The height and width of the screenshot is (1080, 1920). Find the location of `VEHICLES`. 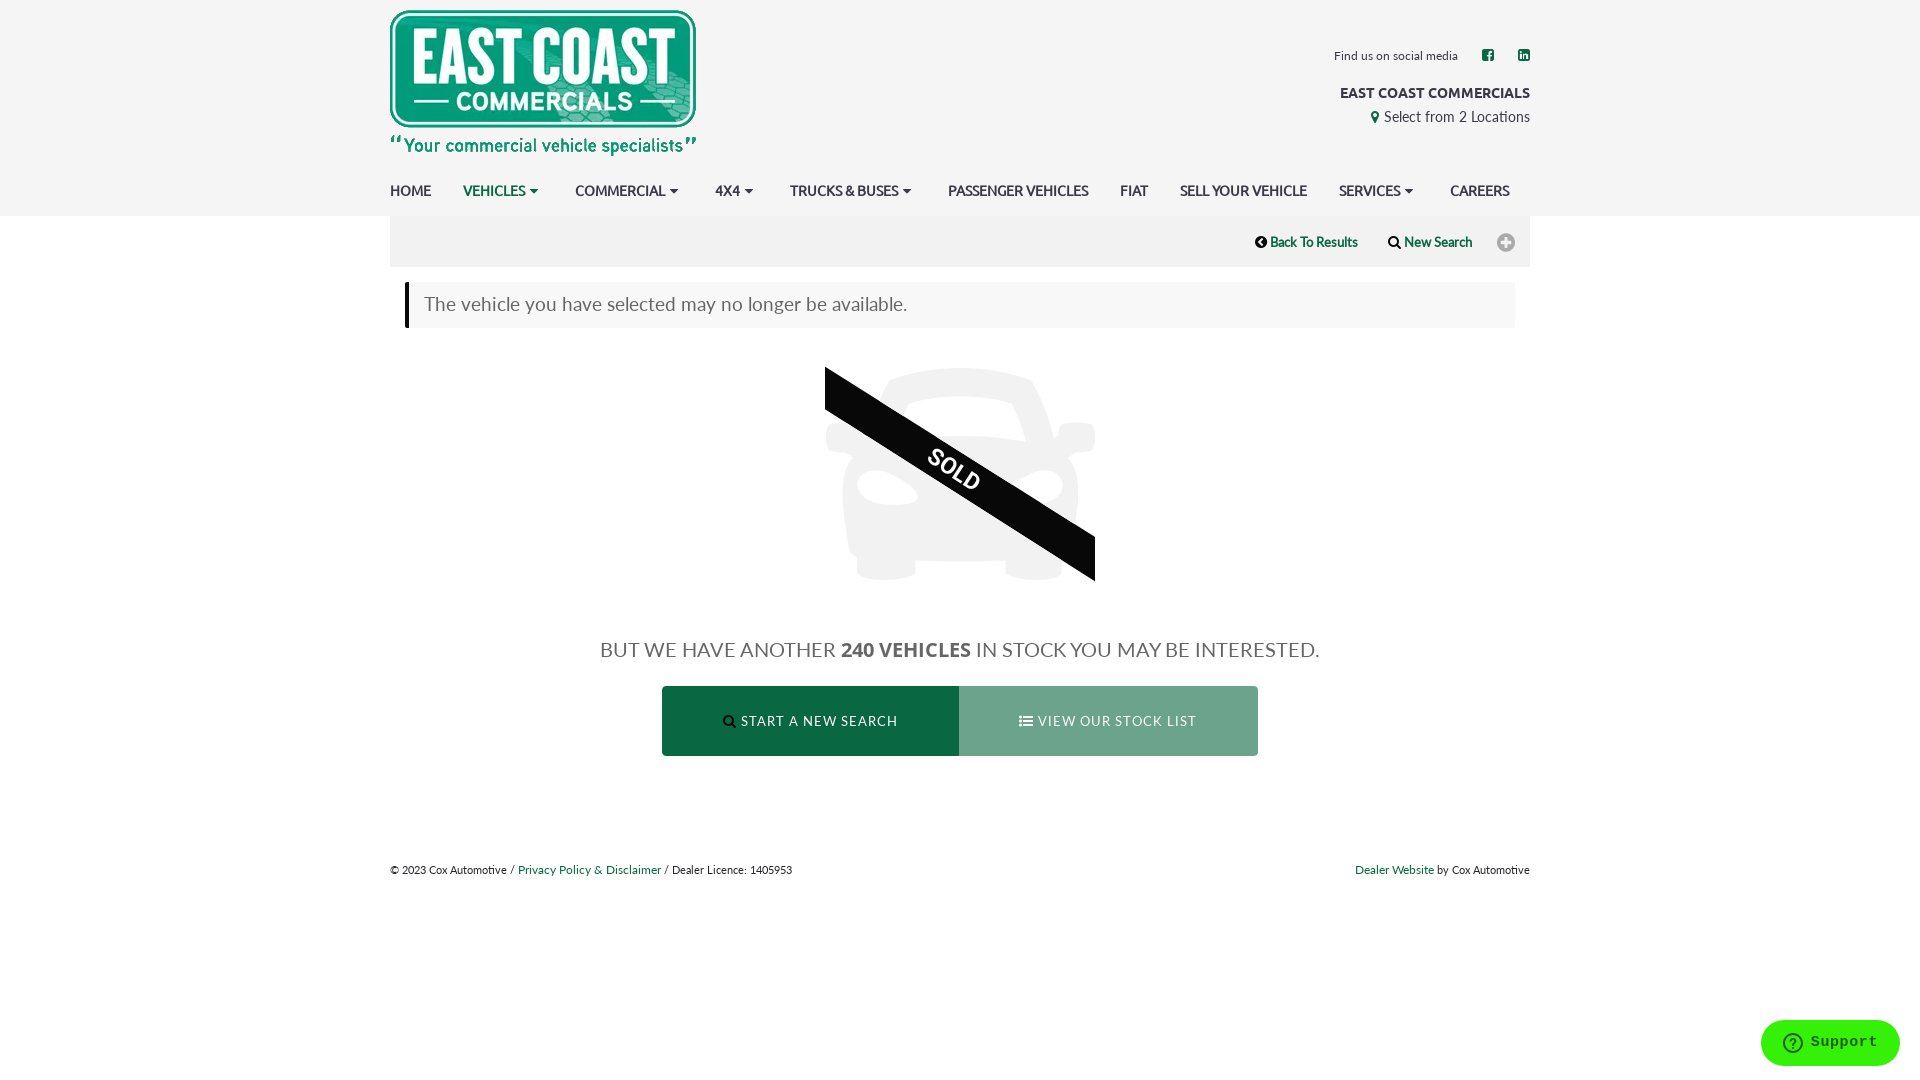

VEHICLES is located at coordinates (503, 190).